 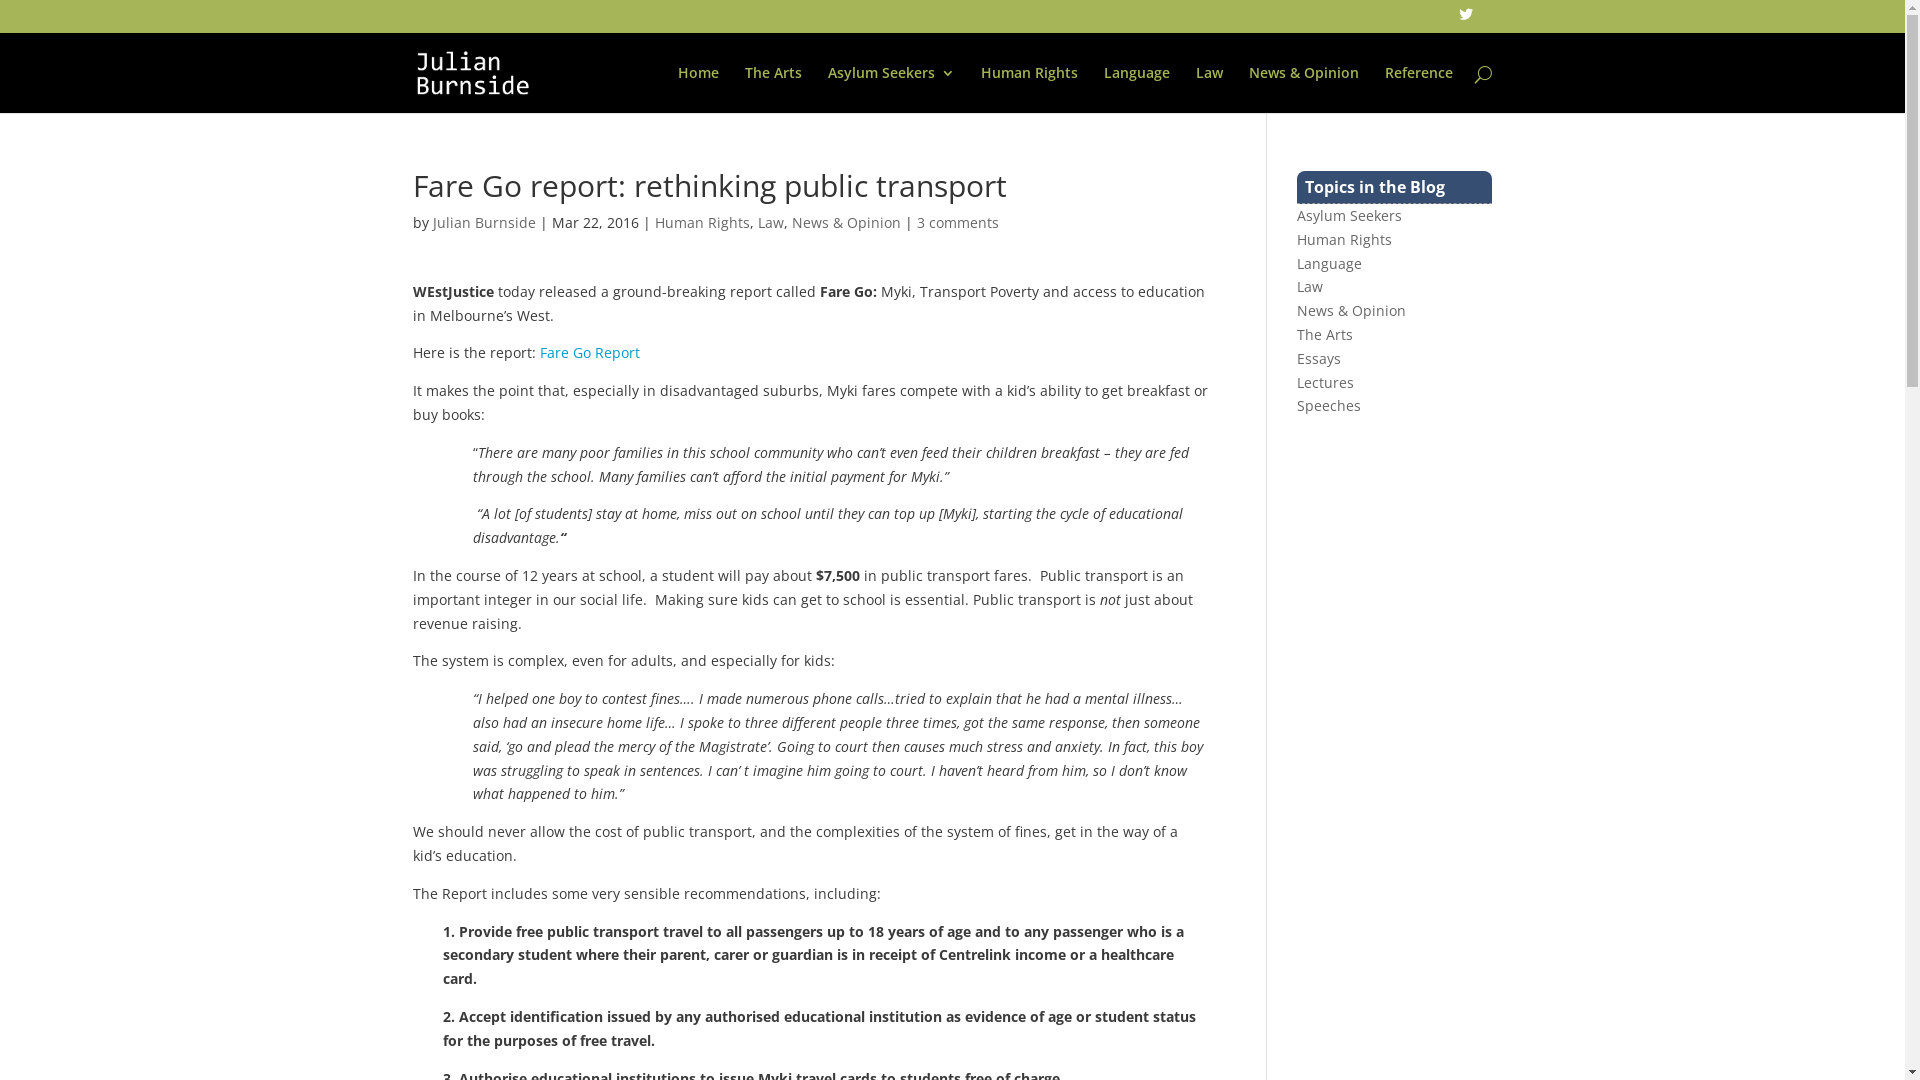 What do you see at coordinates (1330, 264) in the screenshot?
I see `Language` at bounding box center [1330, 264].